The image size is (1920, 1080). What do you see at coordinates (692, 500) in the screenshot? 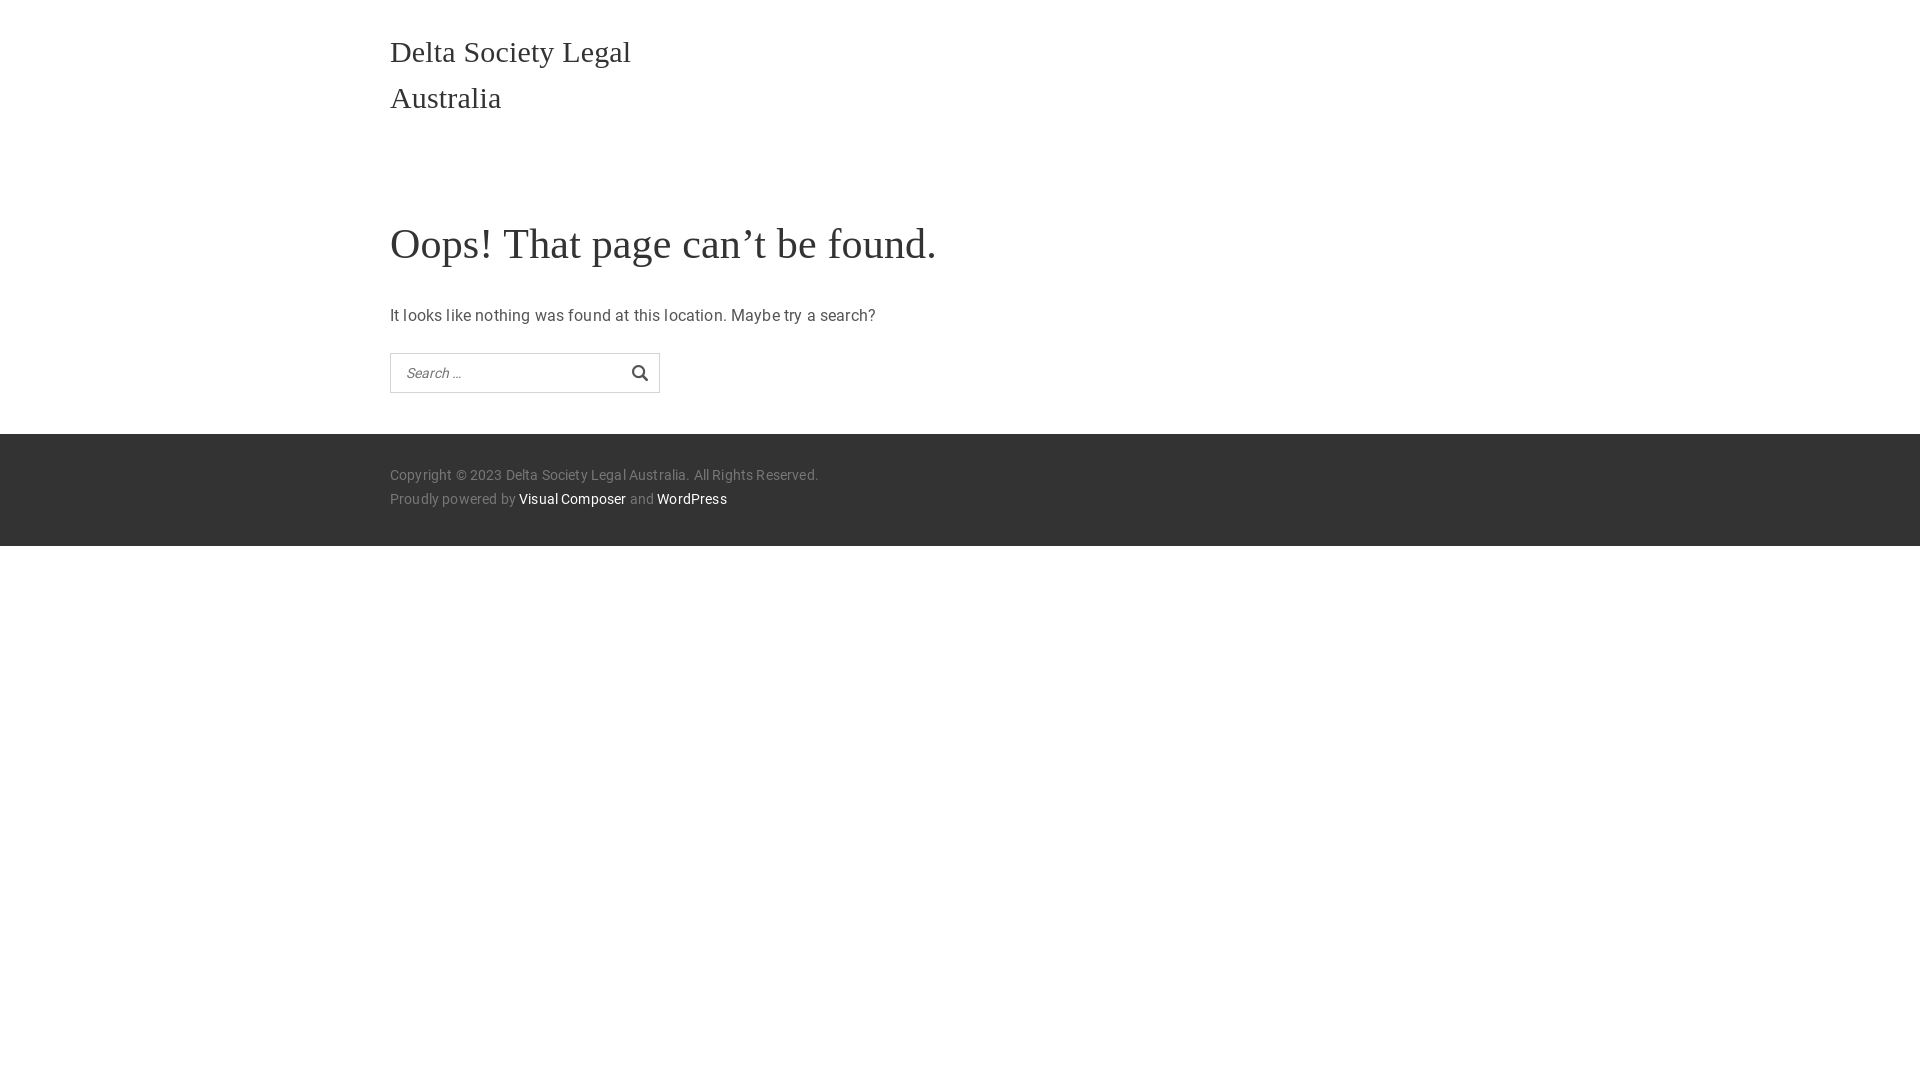
I see `WordPress` at bounding box center [692, 500].